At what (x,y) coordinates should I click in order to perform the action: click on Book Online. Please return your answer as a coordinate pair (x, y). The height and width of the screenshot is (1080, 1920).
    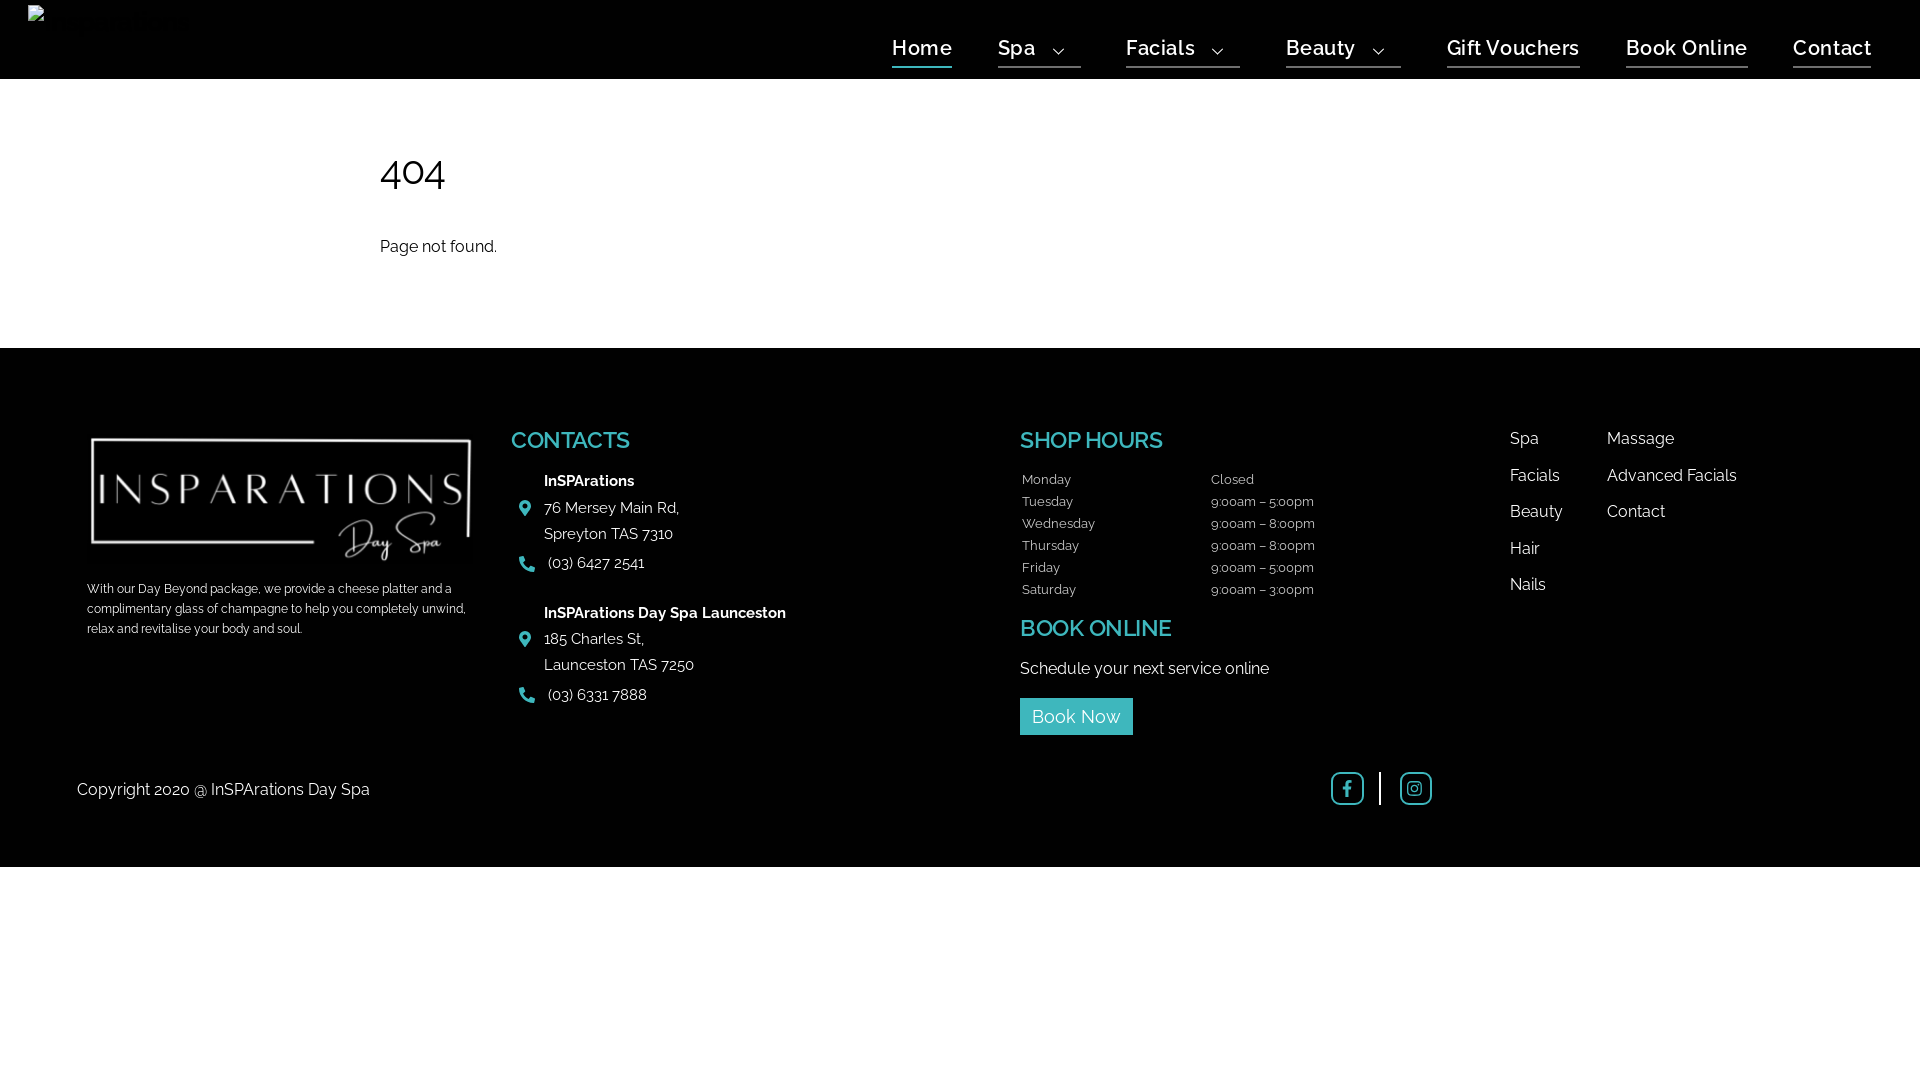
    Looking at the image, I should click on (1687, 52).